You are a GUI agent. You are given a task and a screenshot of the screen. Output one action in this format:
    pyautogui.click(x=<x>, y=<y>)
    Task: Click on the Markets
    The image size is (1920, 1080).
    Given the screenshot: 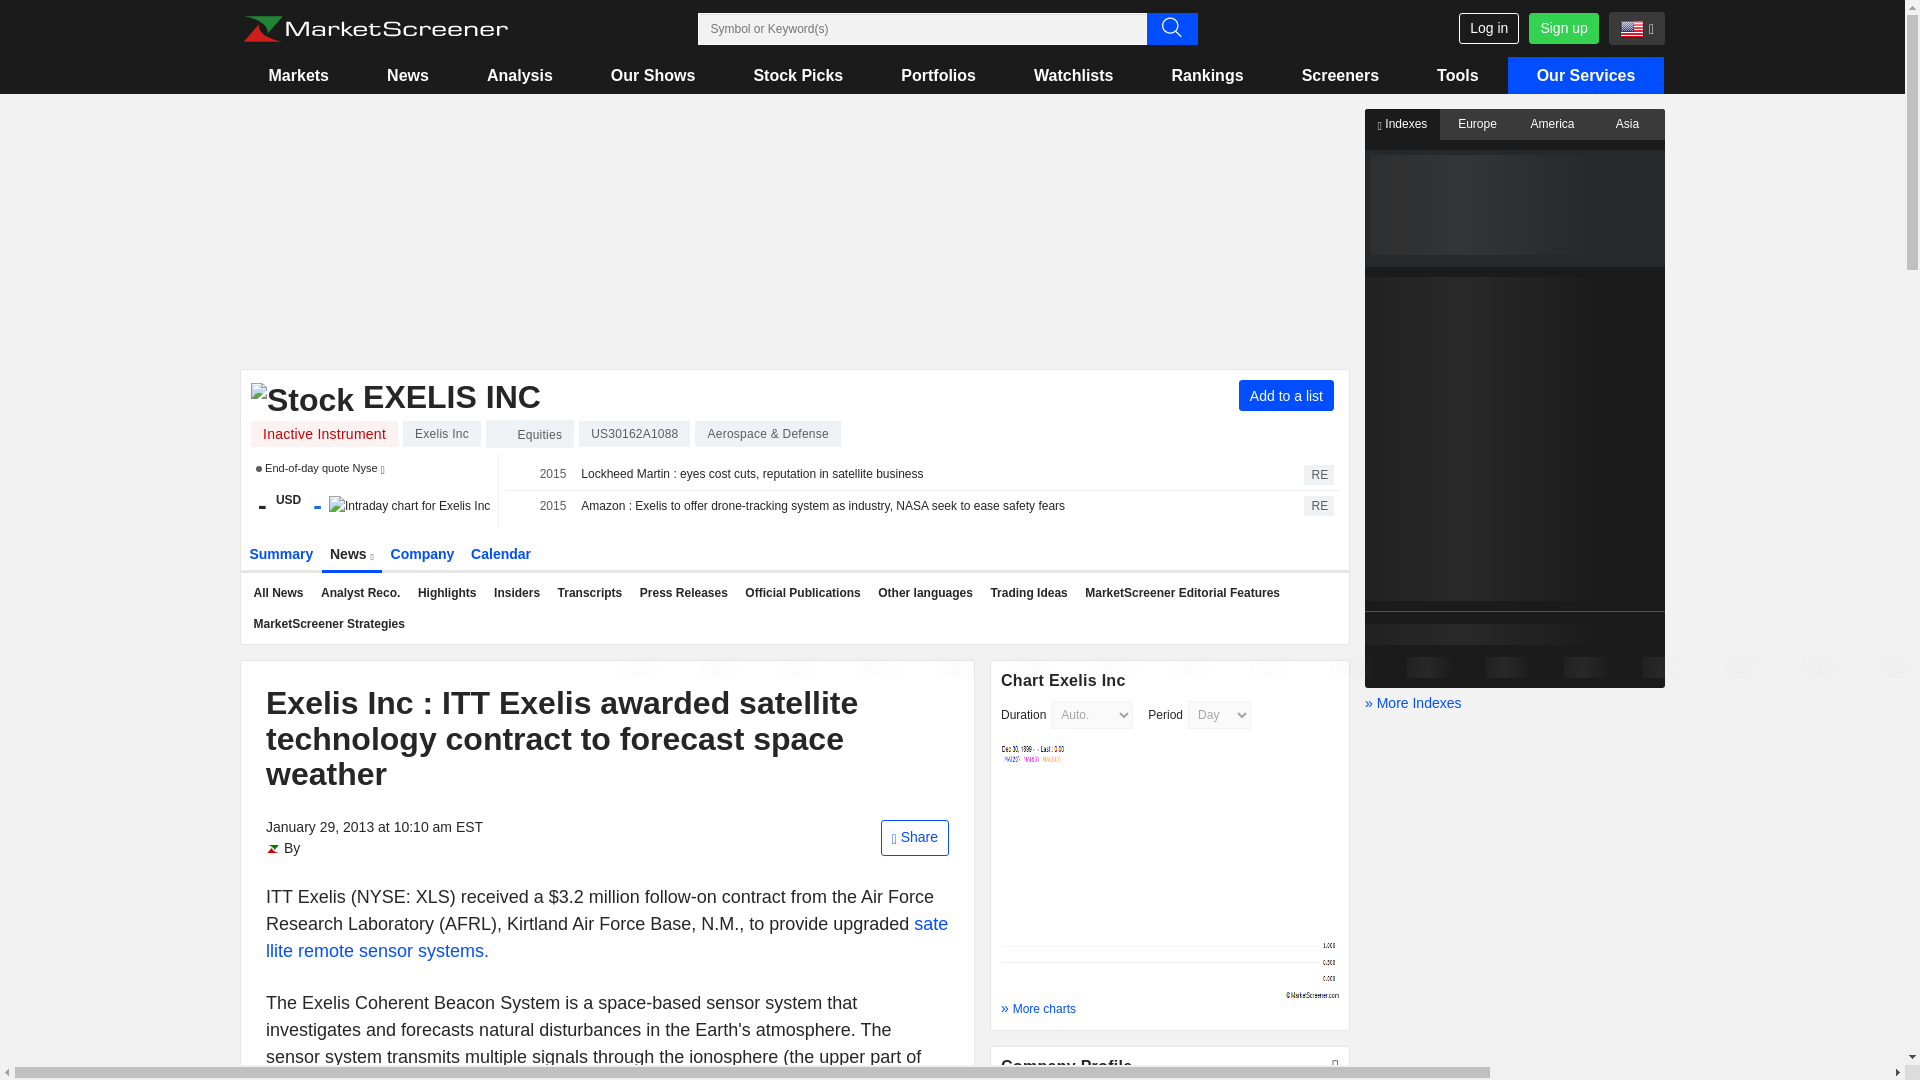 What is the action you would take?
    pyautogui.click(x=298, y=75)
    